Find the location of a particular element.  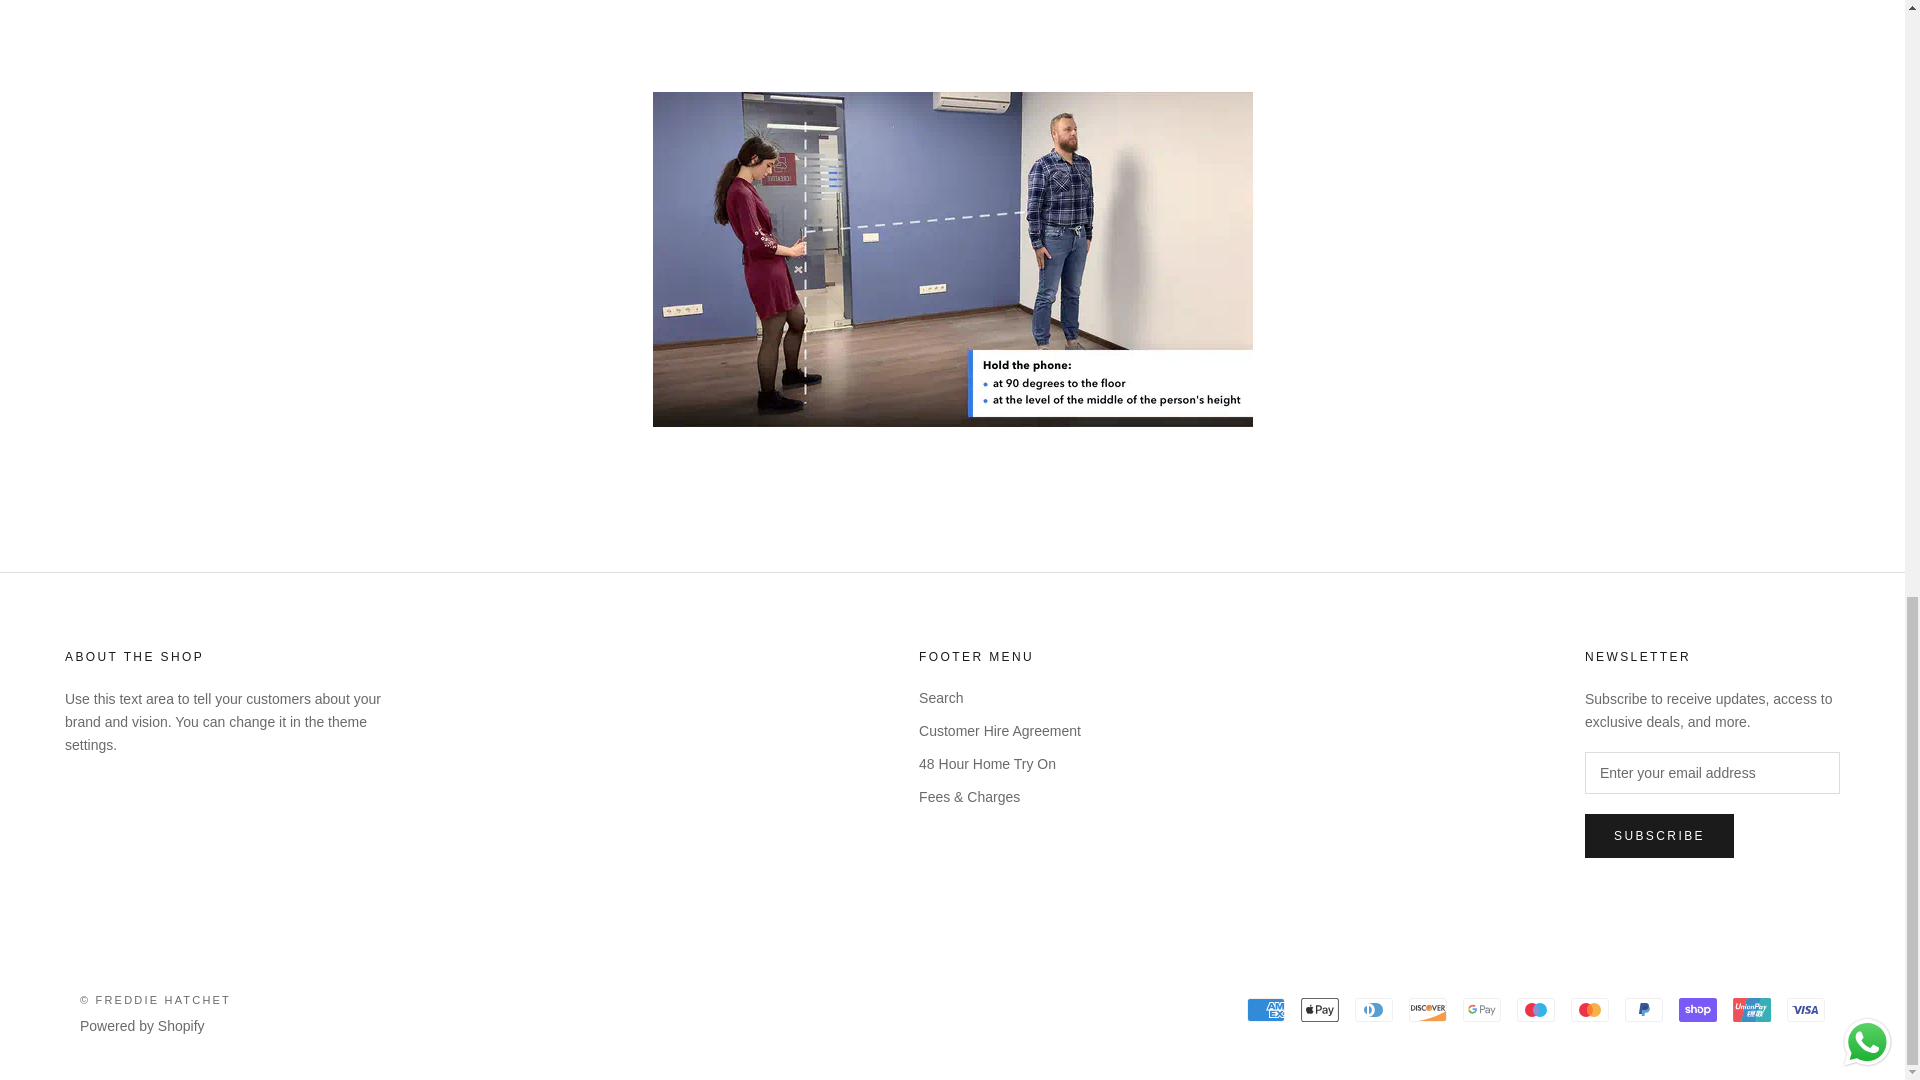

Diners Club is located at coordinates (1374, 1009).